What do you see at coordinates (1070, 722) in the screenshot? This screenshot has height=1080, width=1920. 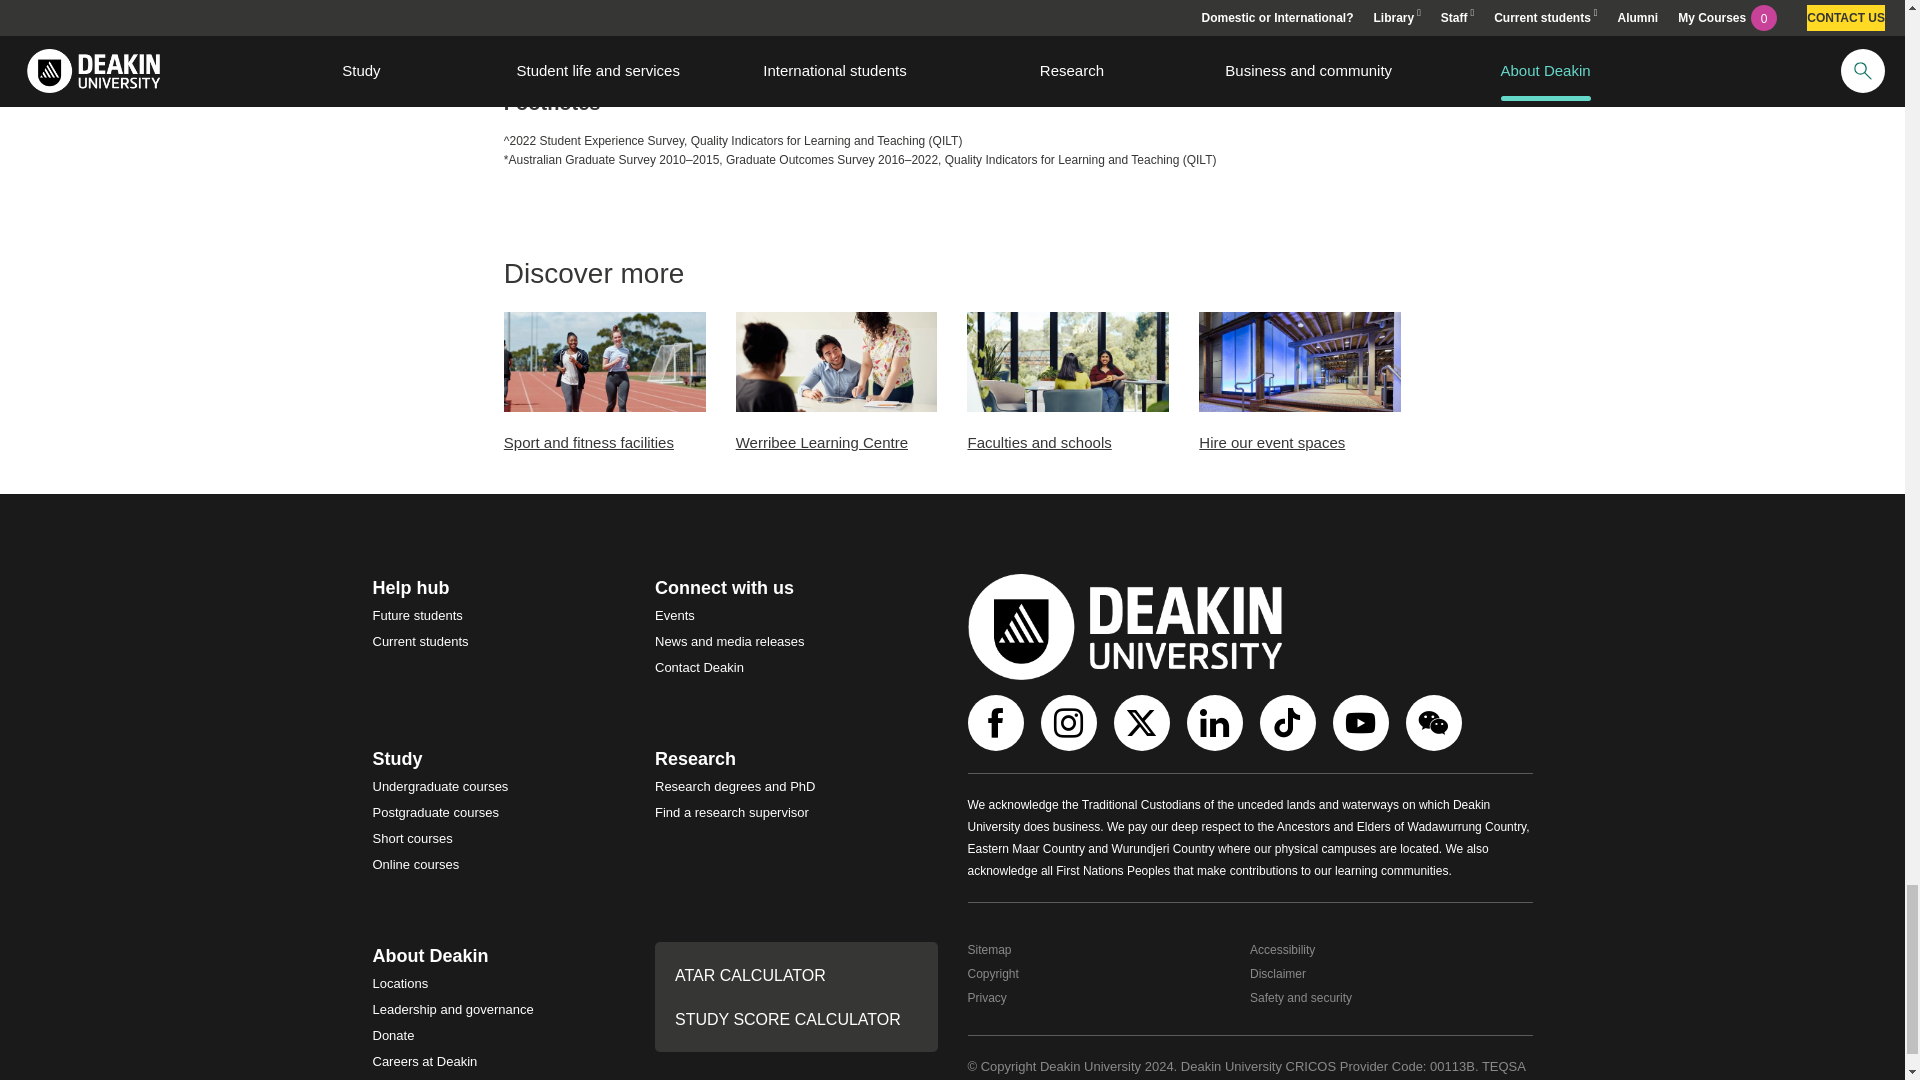 I see `Instagram` at bounding box center [1070, 722].